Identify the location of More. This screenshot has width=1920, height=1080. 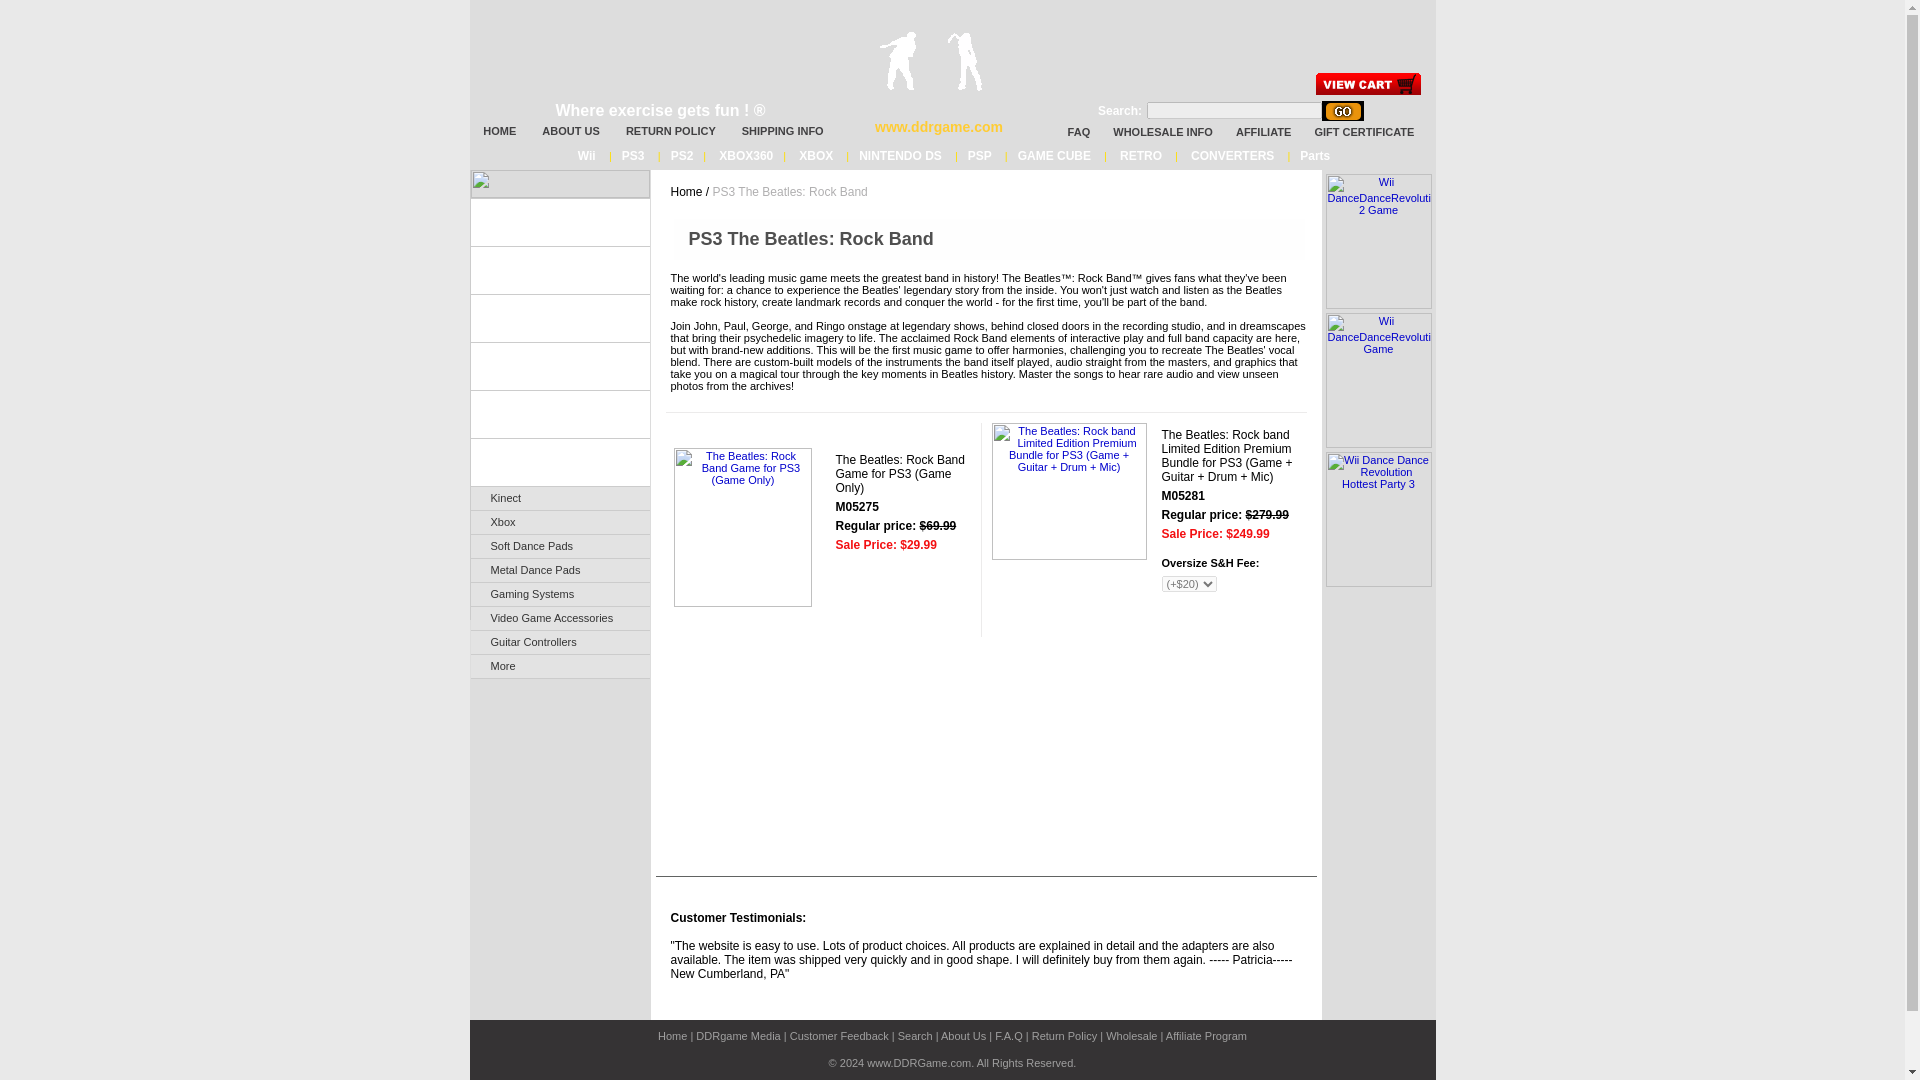
(559, 666).